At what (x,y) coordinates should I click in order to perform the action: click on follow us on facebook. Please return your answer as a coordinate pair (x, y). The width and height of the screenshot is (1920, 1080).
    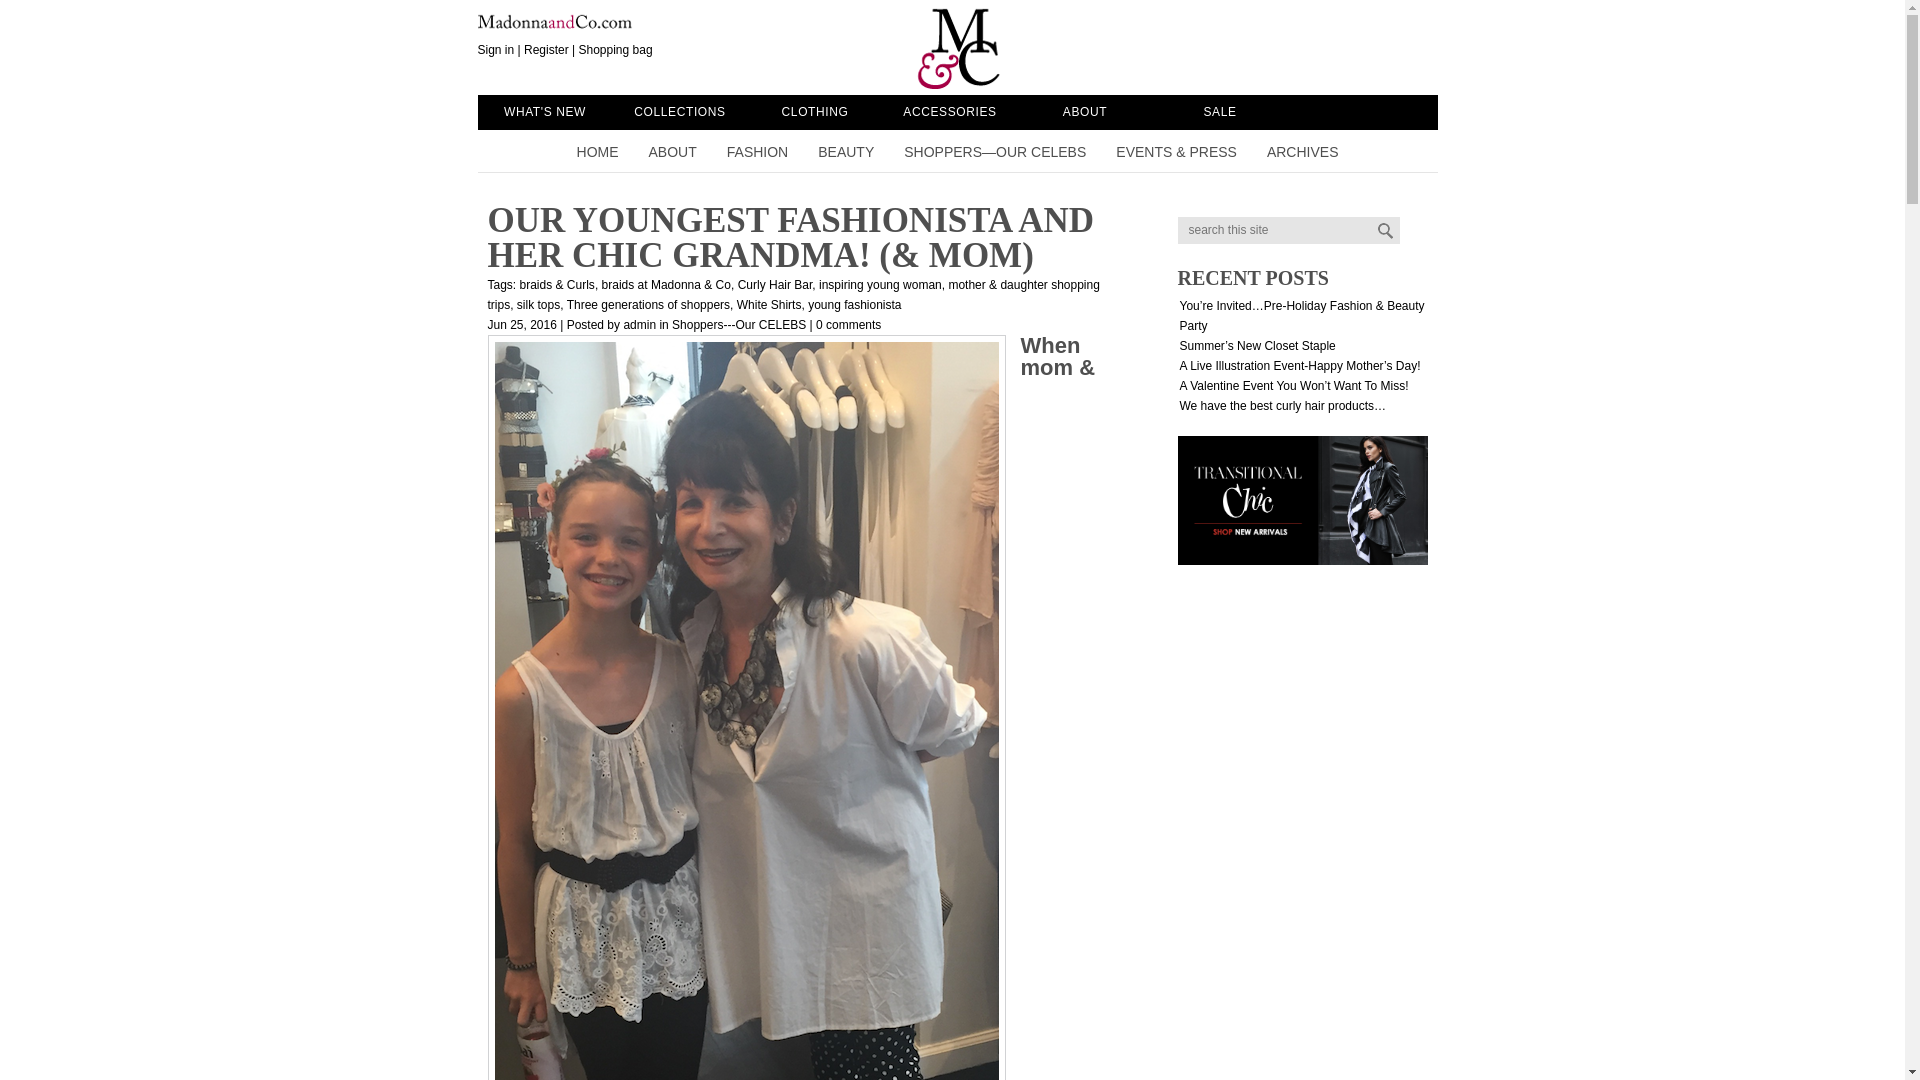
    Looking at the image, I should click on (1318, 28).